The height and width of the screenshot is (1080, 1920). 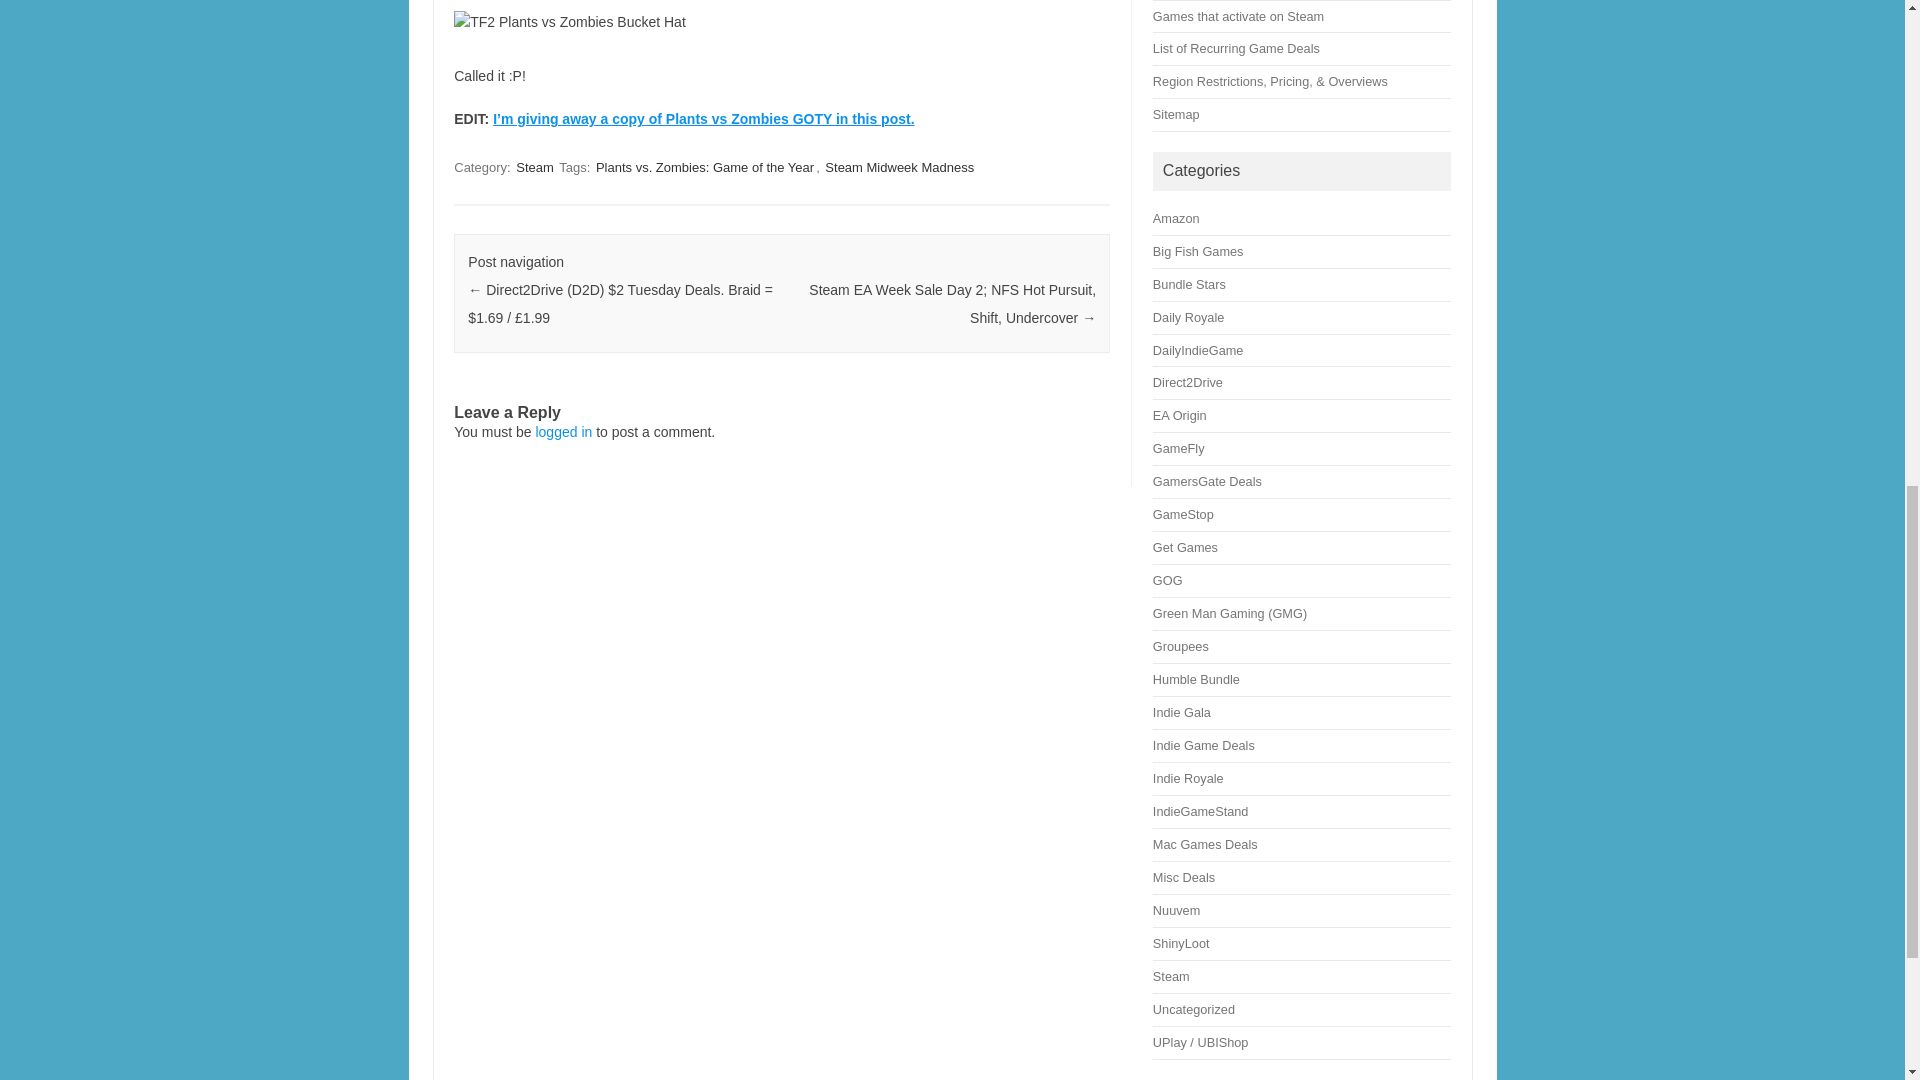 What do you see at coordinates (899, 167) in the screenshot?
I see `Steam Midweek Madness` at bounding box center [899, 167].